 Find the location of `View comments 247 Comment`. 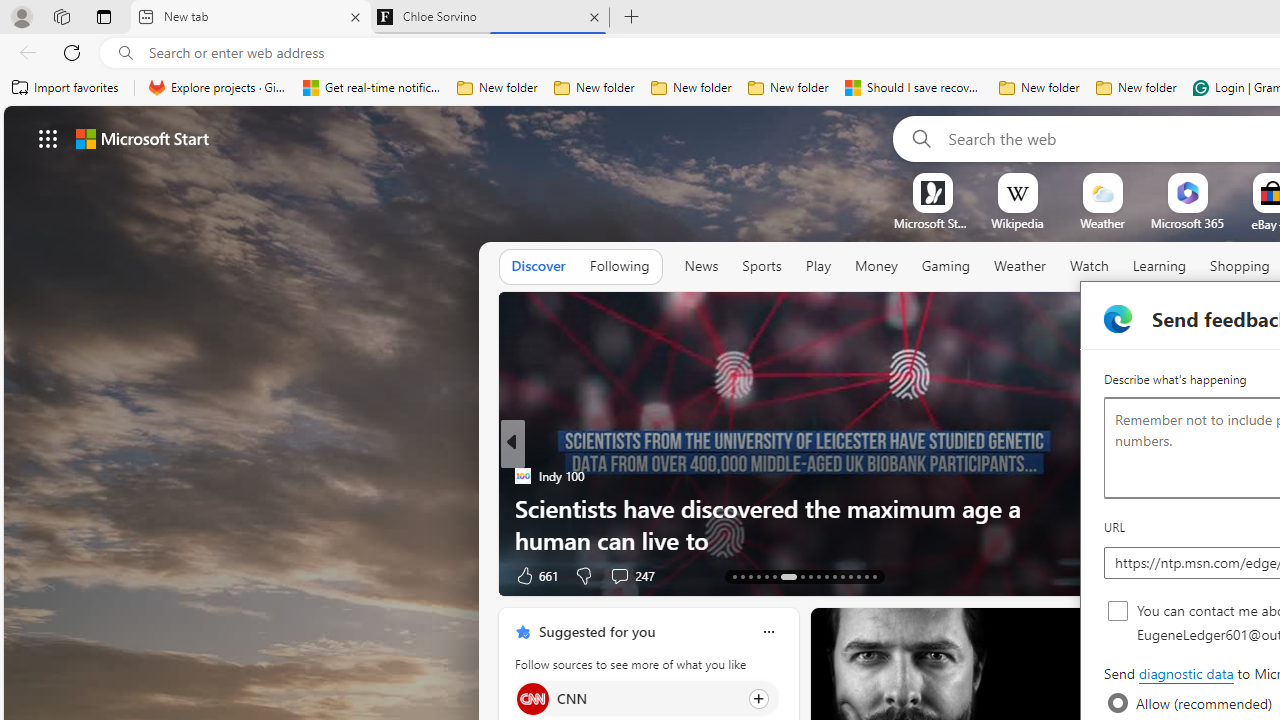

View comments 247 Comment is located at coordinates (632, 574).